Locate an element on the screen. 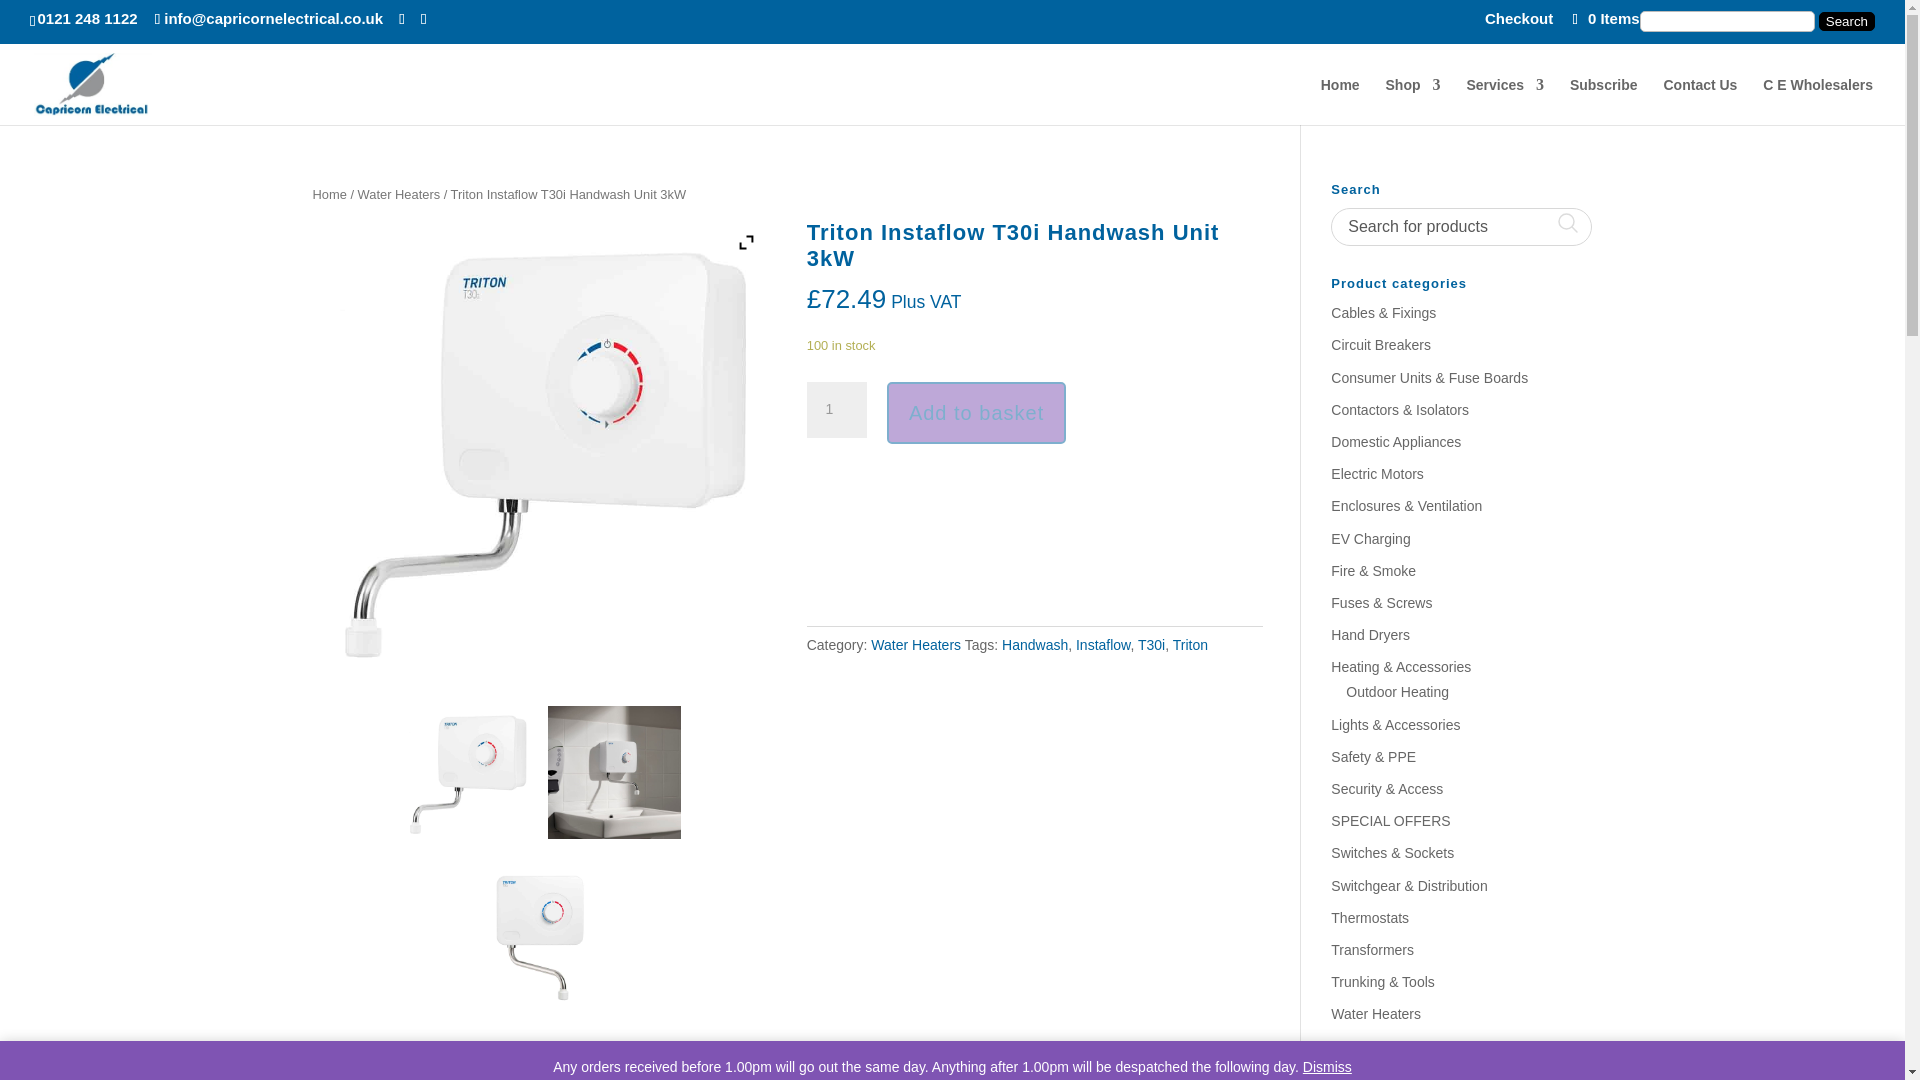  Skip to the beginning of the images gallery is located at coordinates (540, 448).